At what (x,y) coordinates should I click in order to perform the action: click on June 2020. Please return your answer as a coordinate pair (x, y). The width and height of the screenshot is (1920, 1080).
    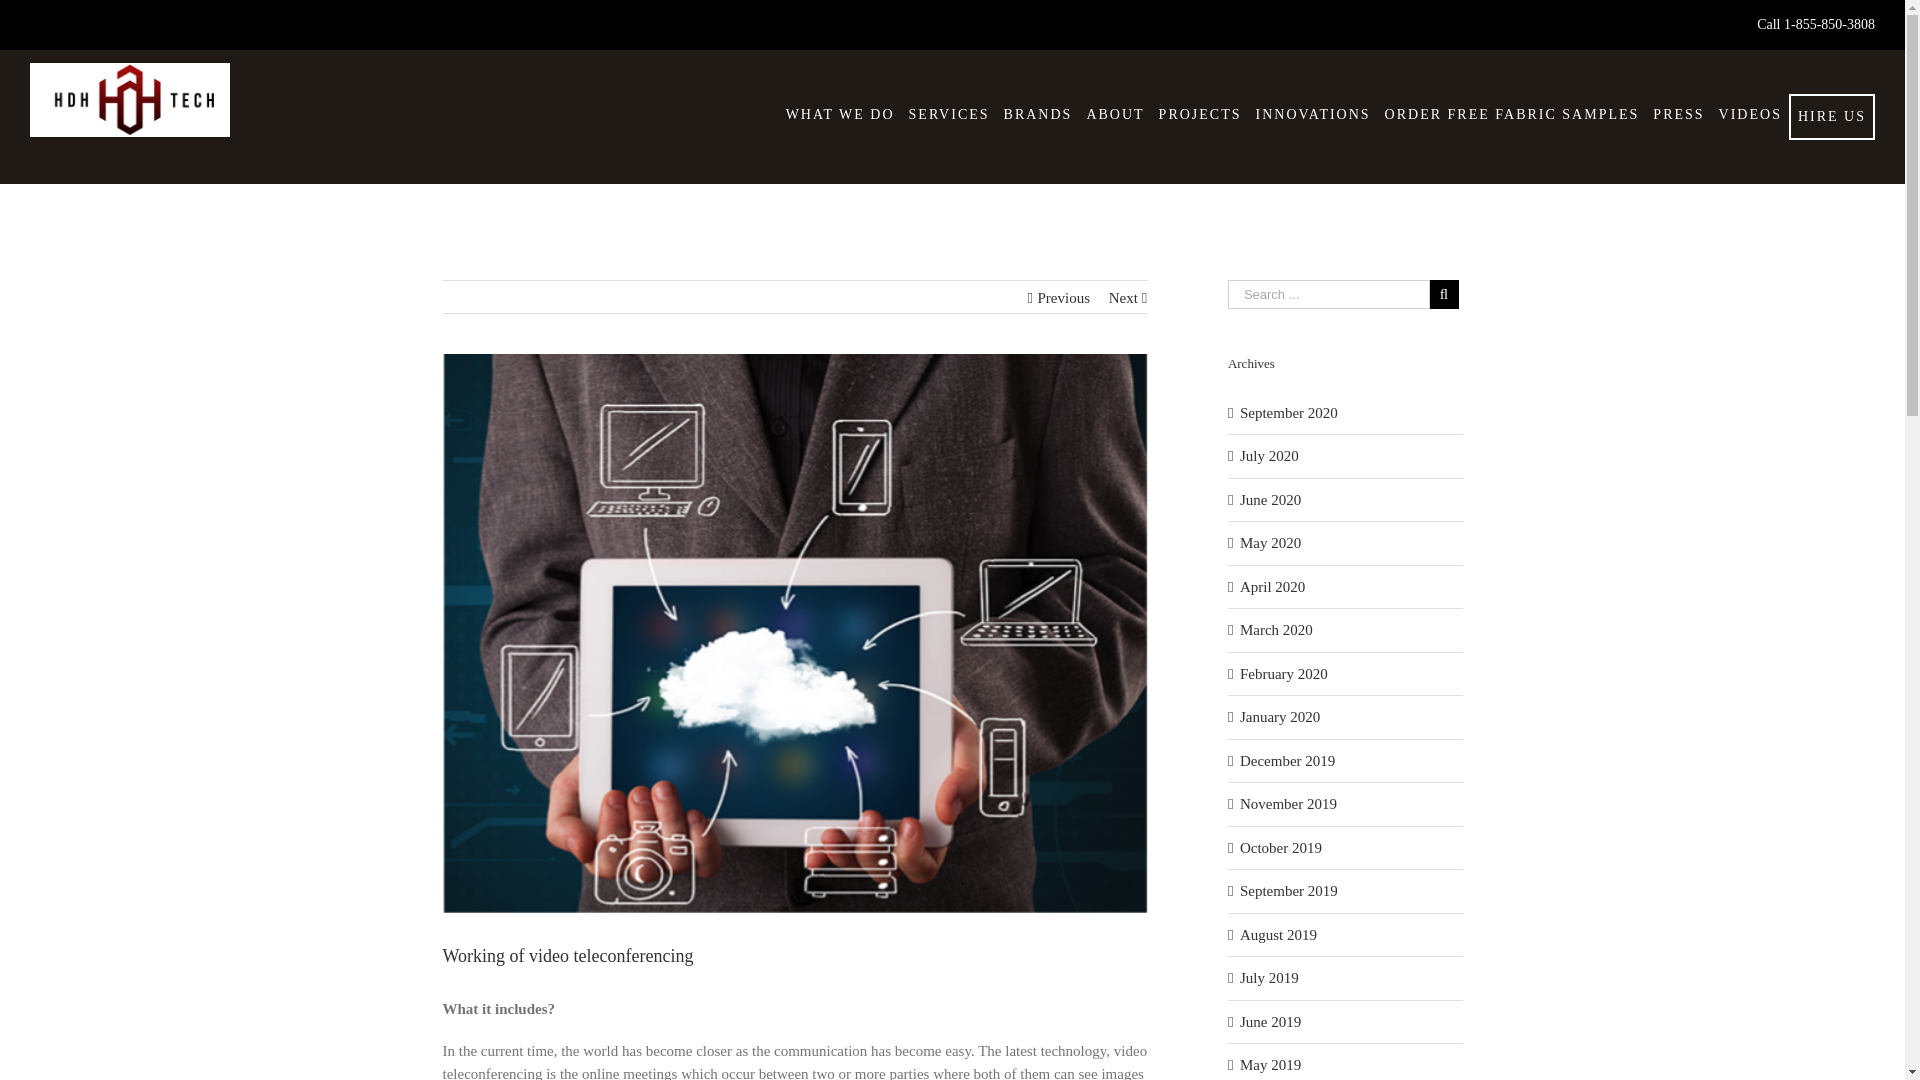
    Looking at the image, I should click on (1270, 500).